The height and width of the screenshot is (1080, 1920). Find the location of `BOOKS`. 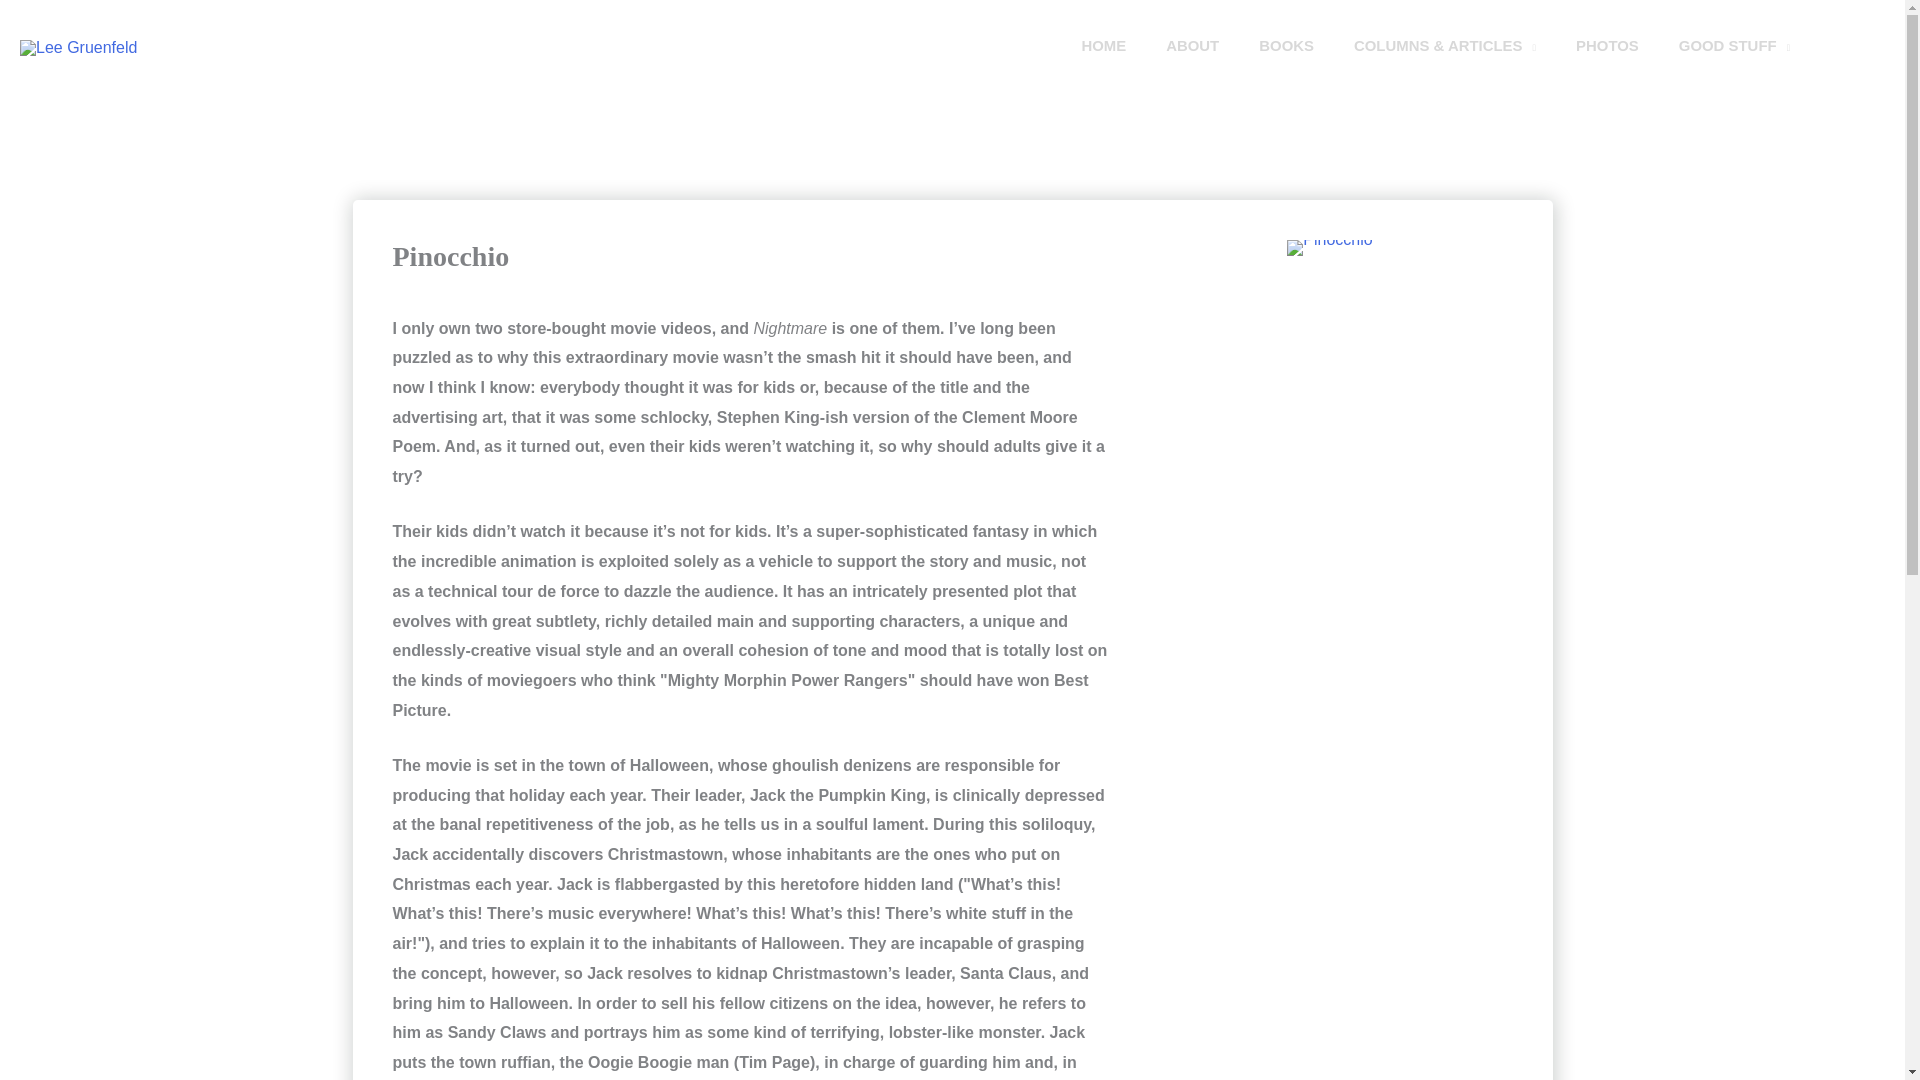

BOOKS is located at coordinates (1286, 46).